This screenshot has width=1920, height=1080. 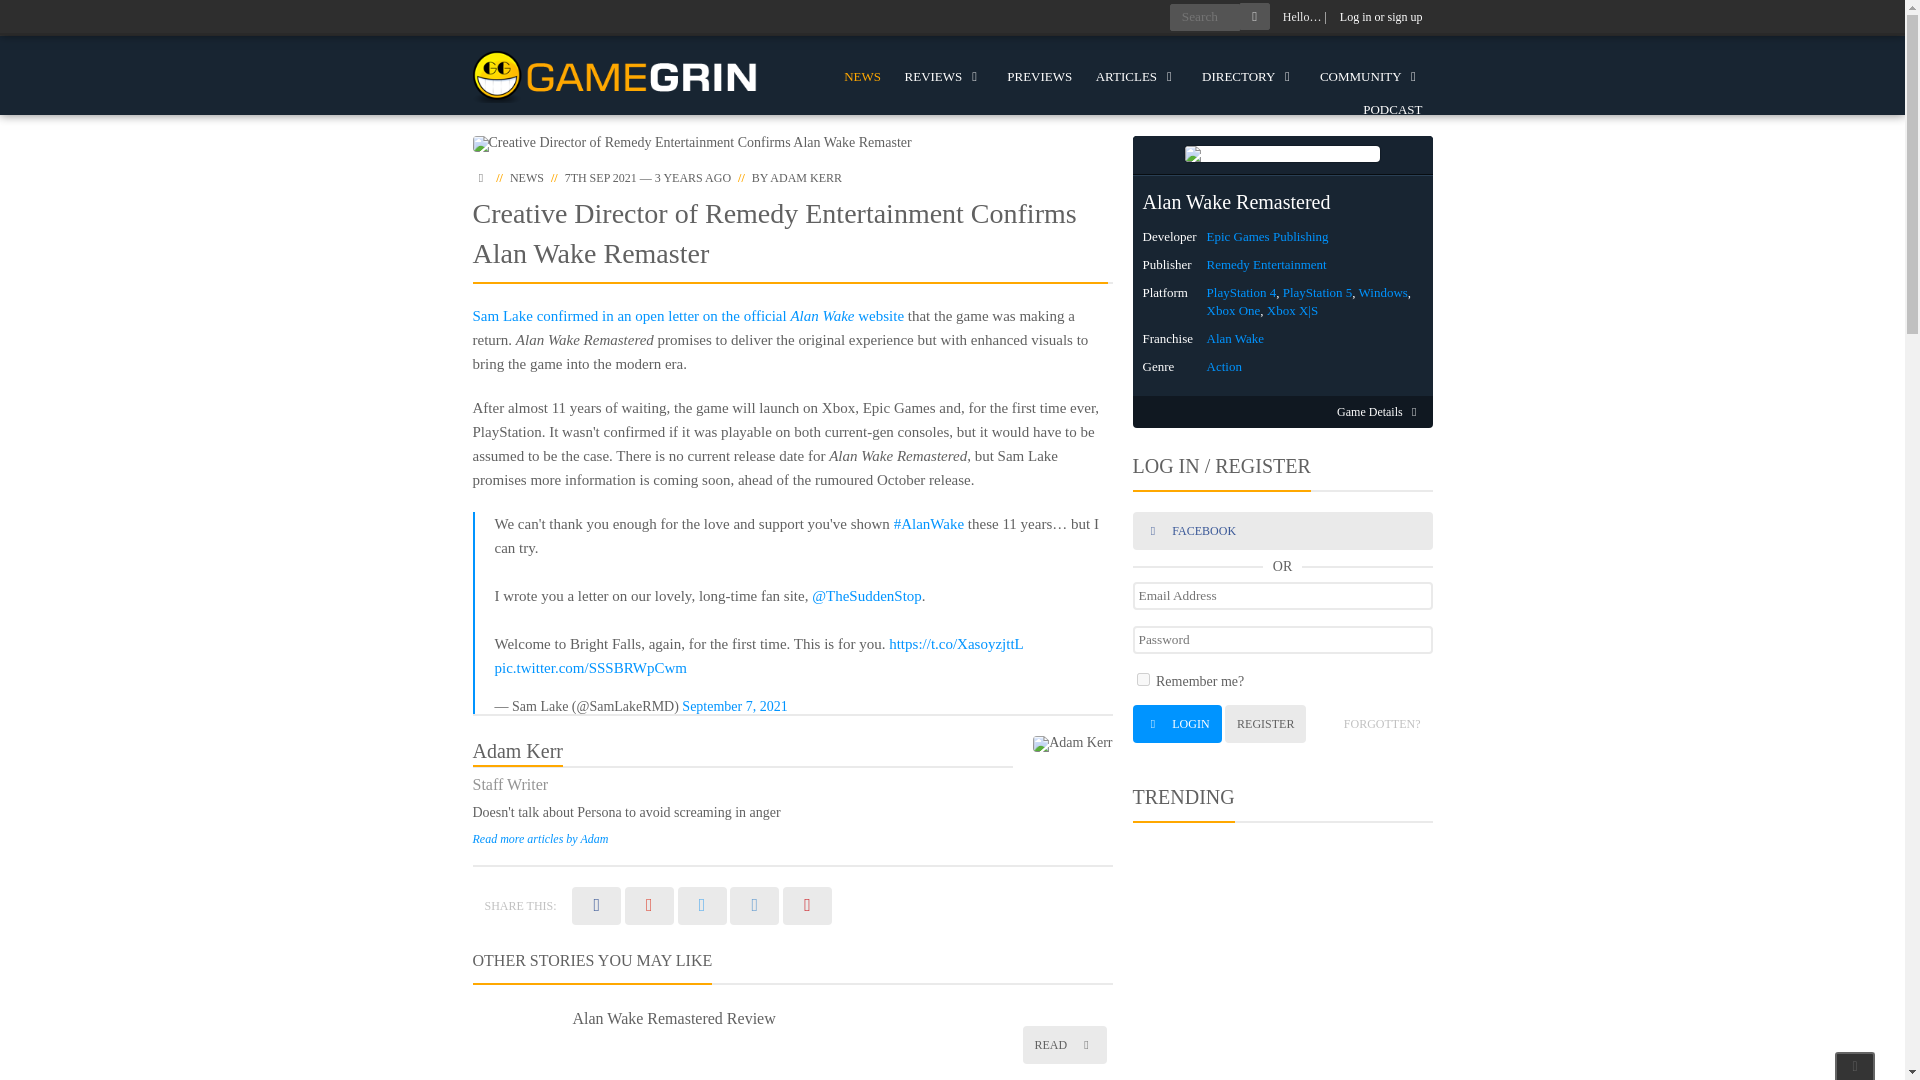 What do you see at coordinates (1370, 76) in the screenshot?
I see `COMMUNITY` at bounding box center [1370, 76].